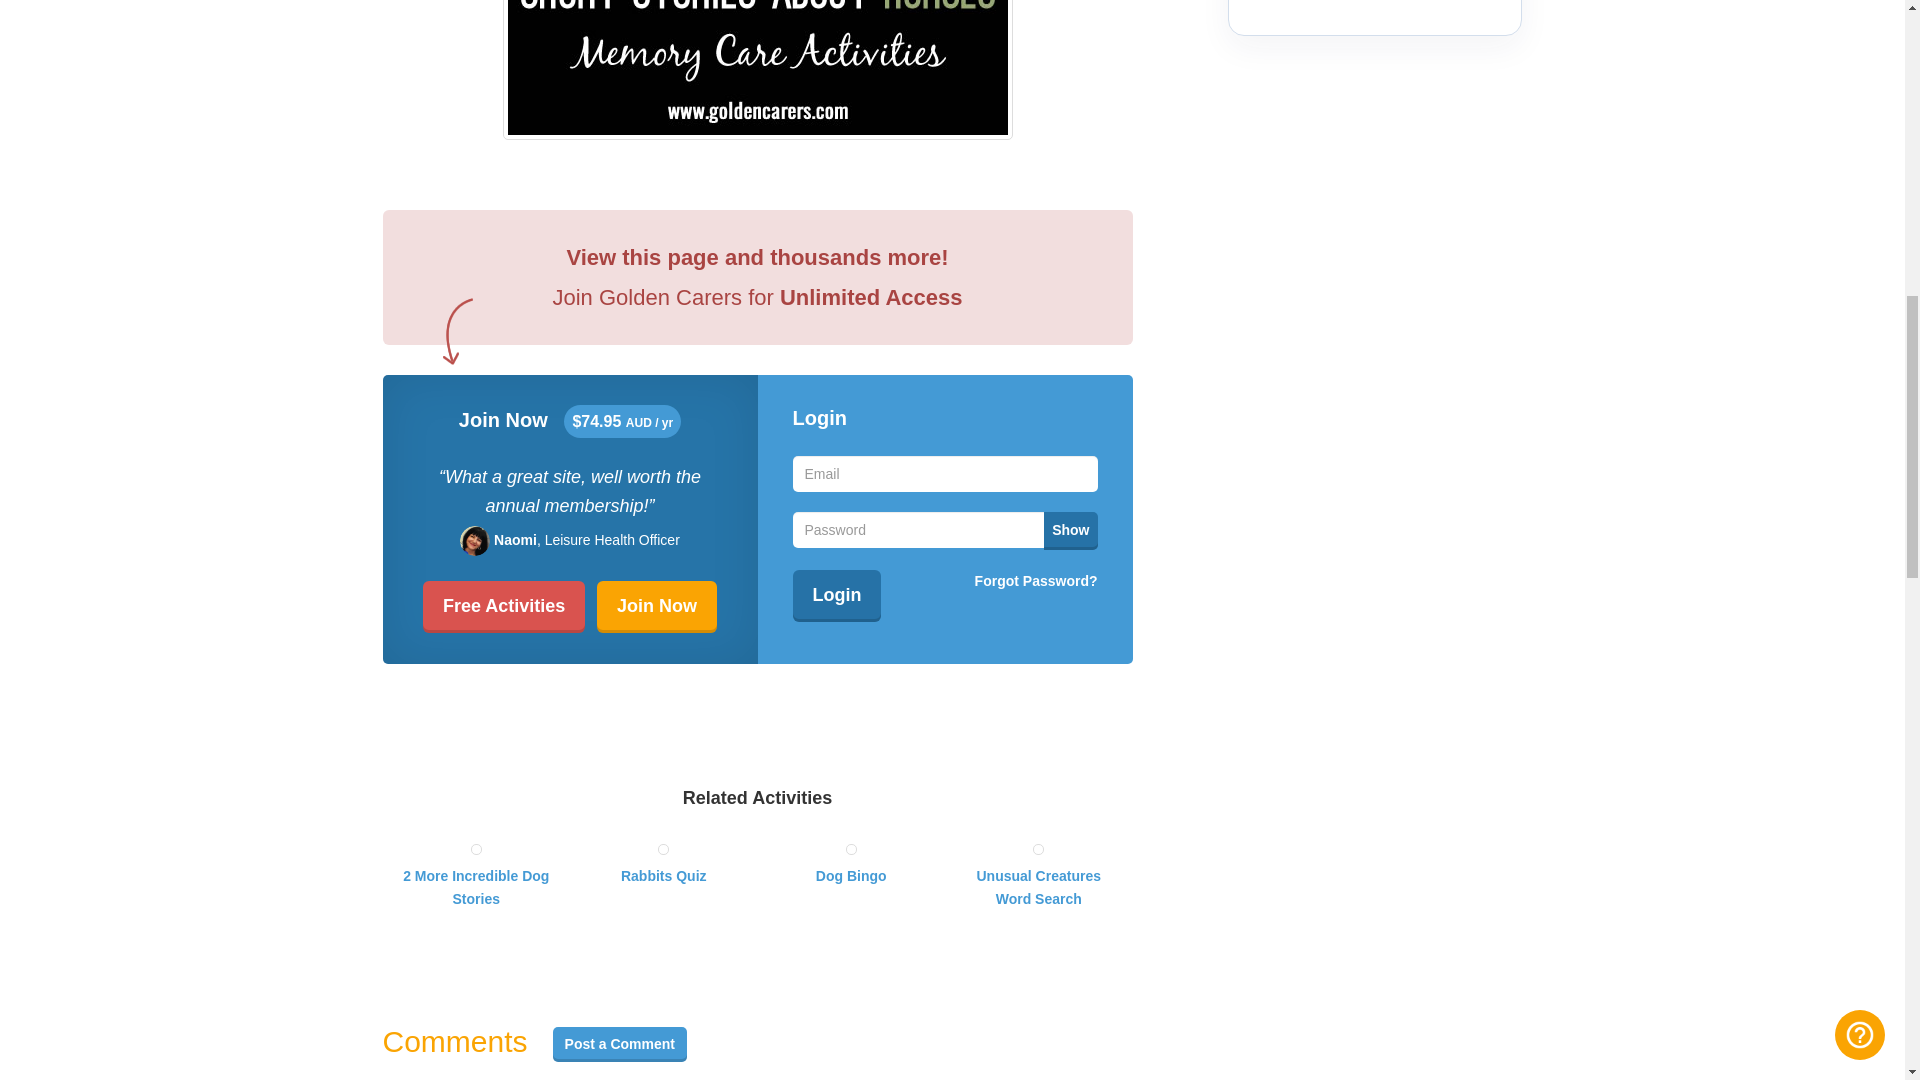 The image size is (1920, 1080). What do you see at coordinates (1036, 580) in the screenshot?
I see `Reset your password` at bounding box center [1036, 580].